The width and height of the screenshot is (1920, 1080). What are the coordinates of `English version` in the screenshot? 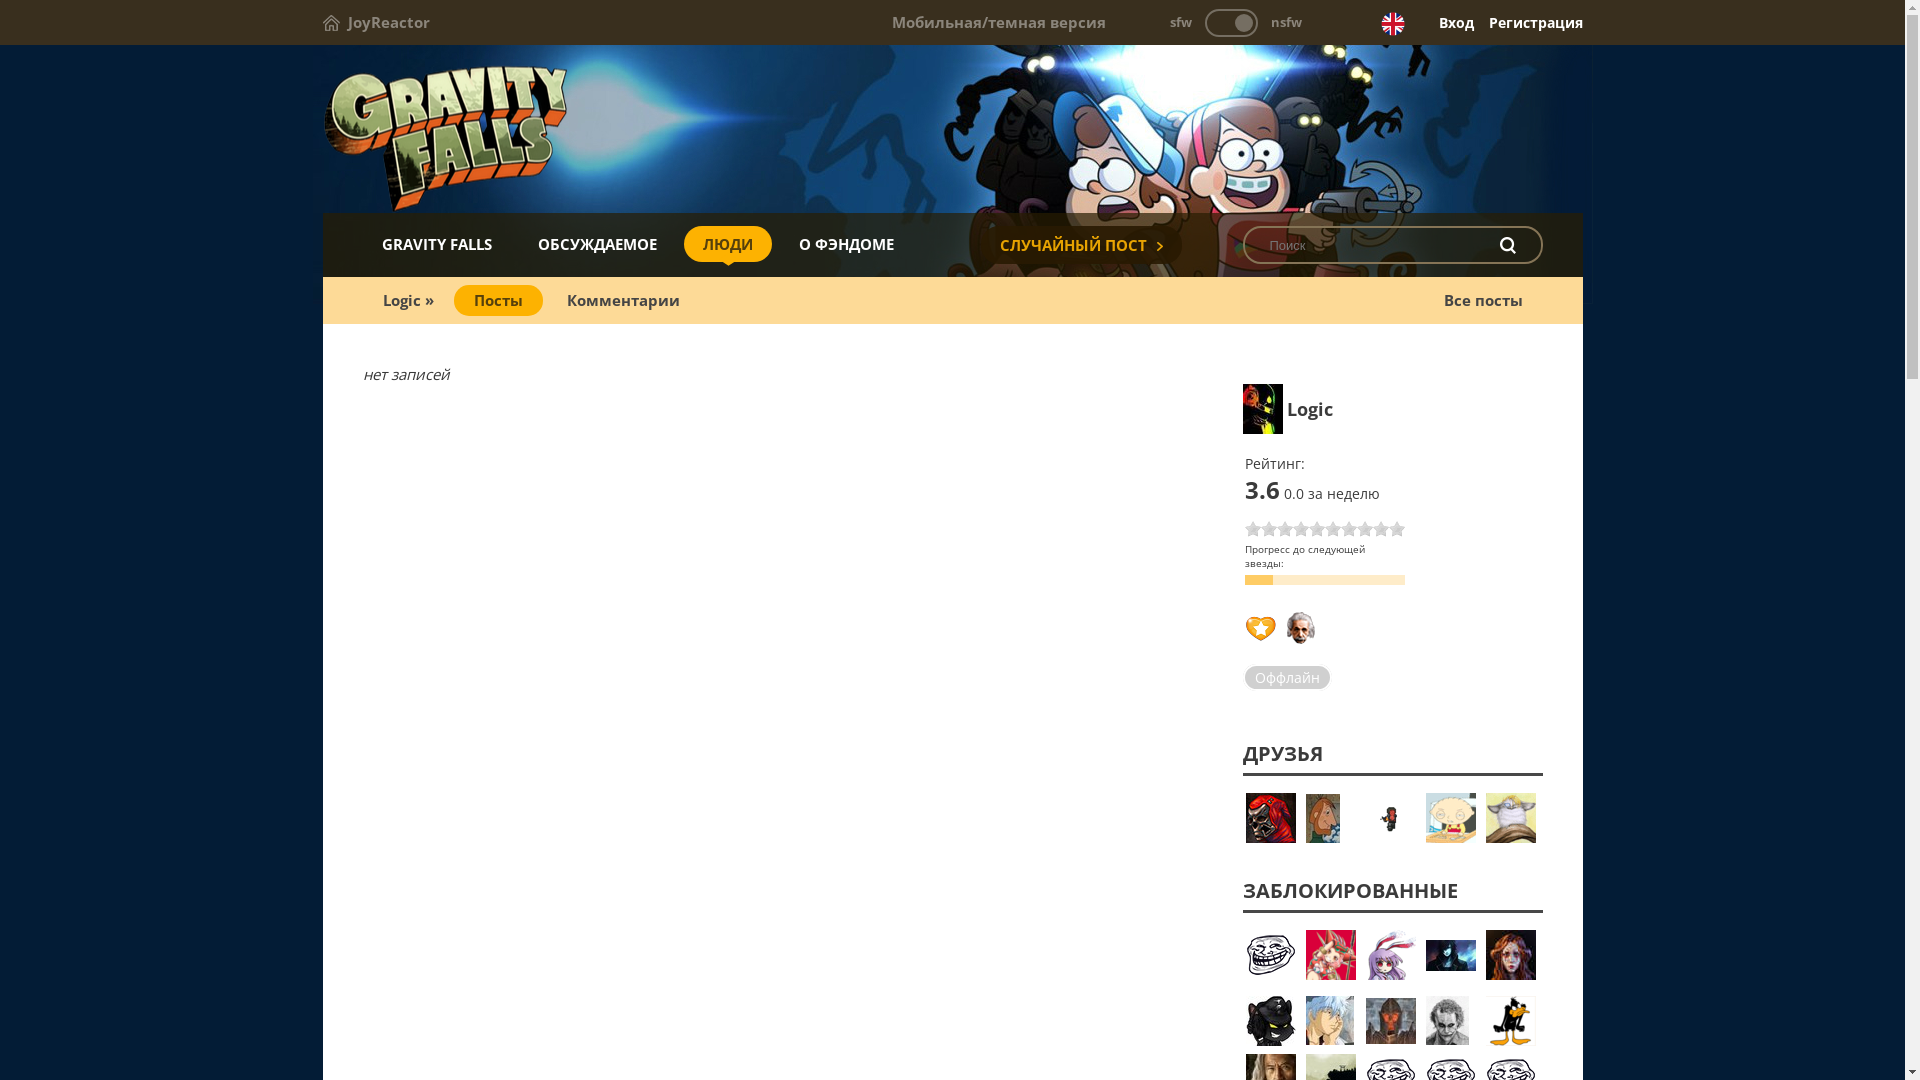 It's located at (1392, 24).